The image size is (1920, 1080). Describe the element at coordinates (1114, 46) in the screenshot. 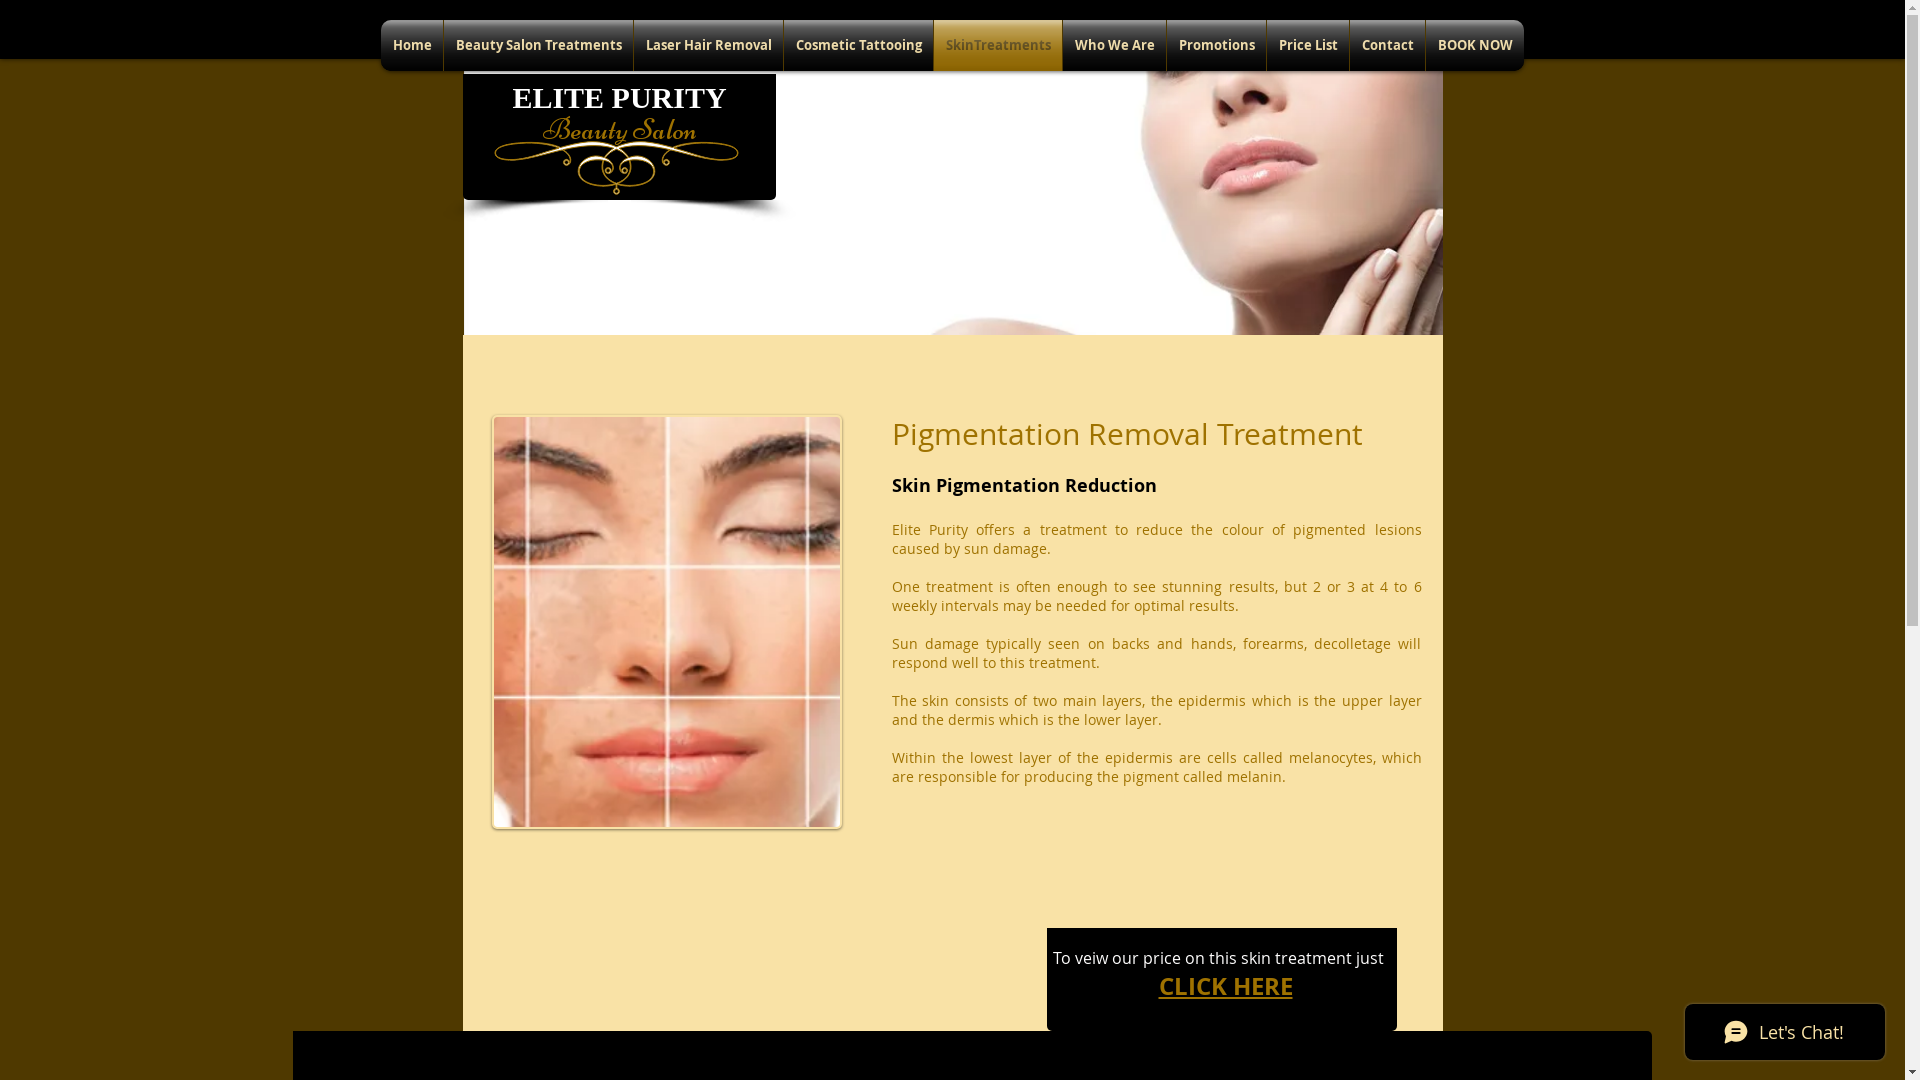

I see `Who We Are` at that location.